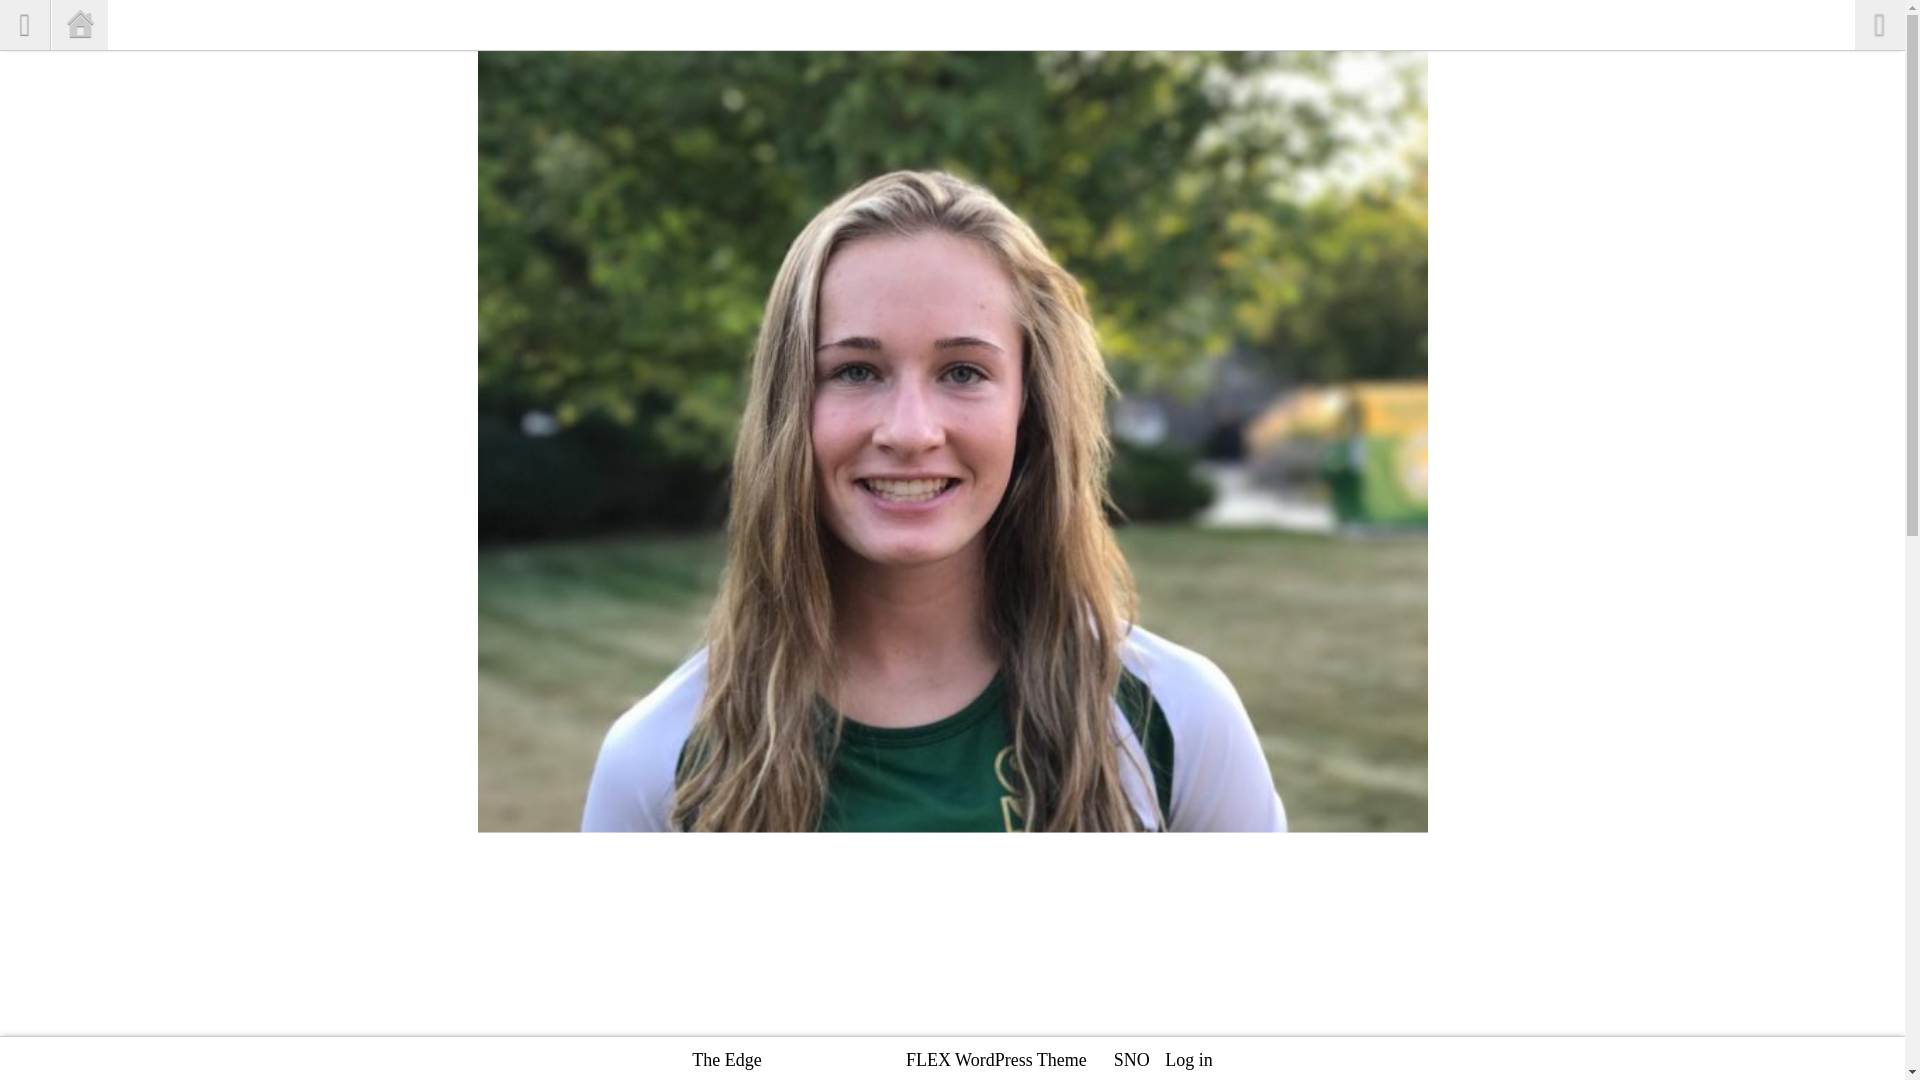 Image resolution: width=1920 pixels, height=1080 pixels. I want to click on SNO, so click(1132, 1060).